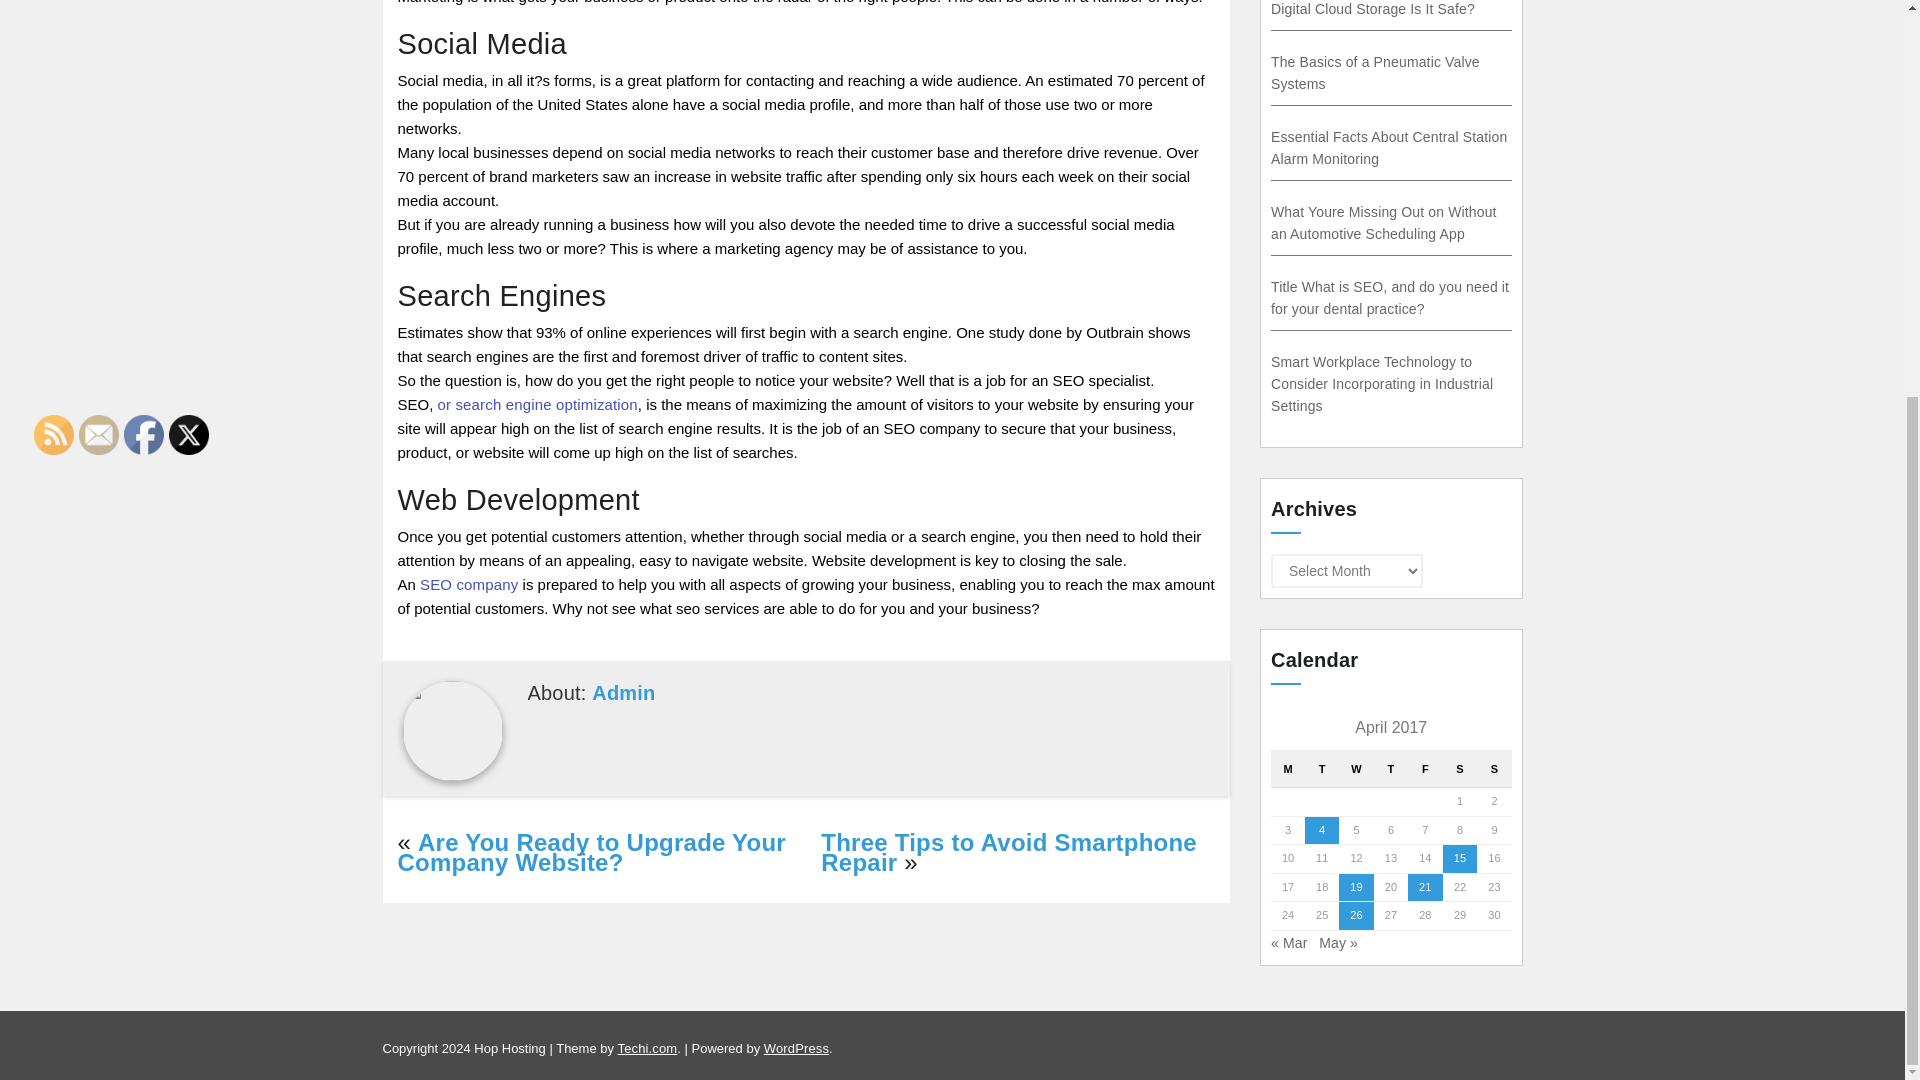 The width and height of the screenshot is (1920, 1080). What do you see at coordinates (1356, 769) in the screenshot?
I see `Wednesday` at bounding box center [1356, 769].